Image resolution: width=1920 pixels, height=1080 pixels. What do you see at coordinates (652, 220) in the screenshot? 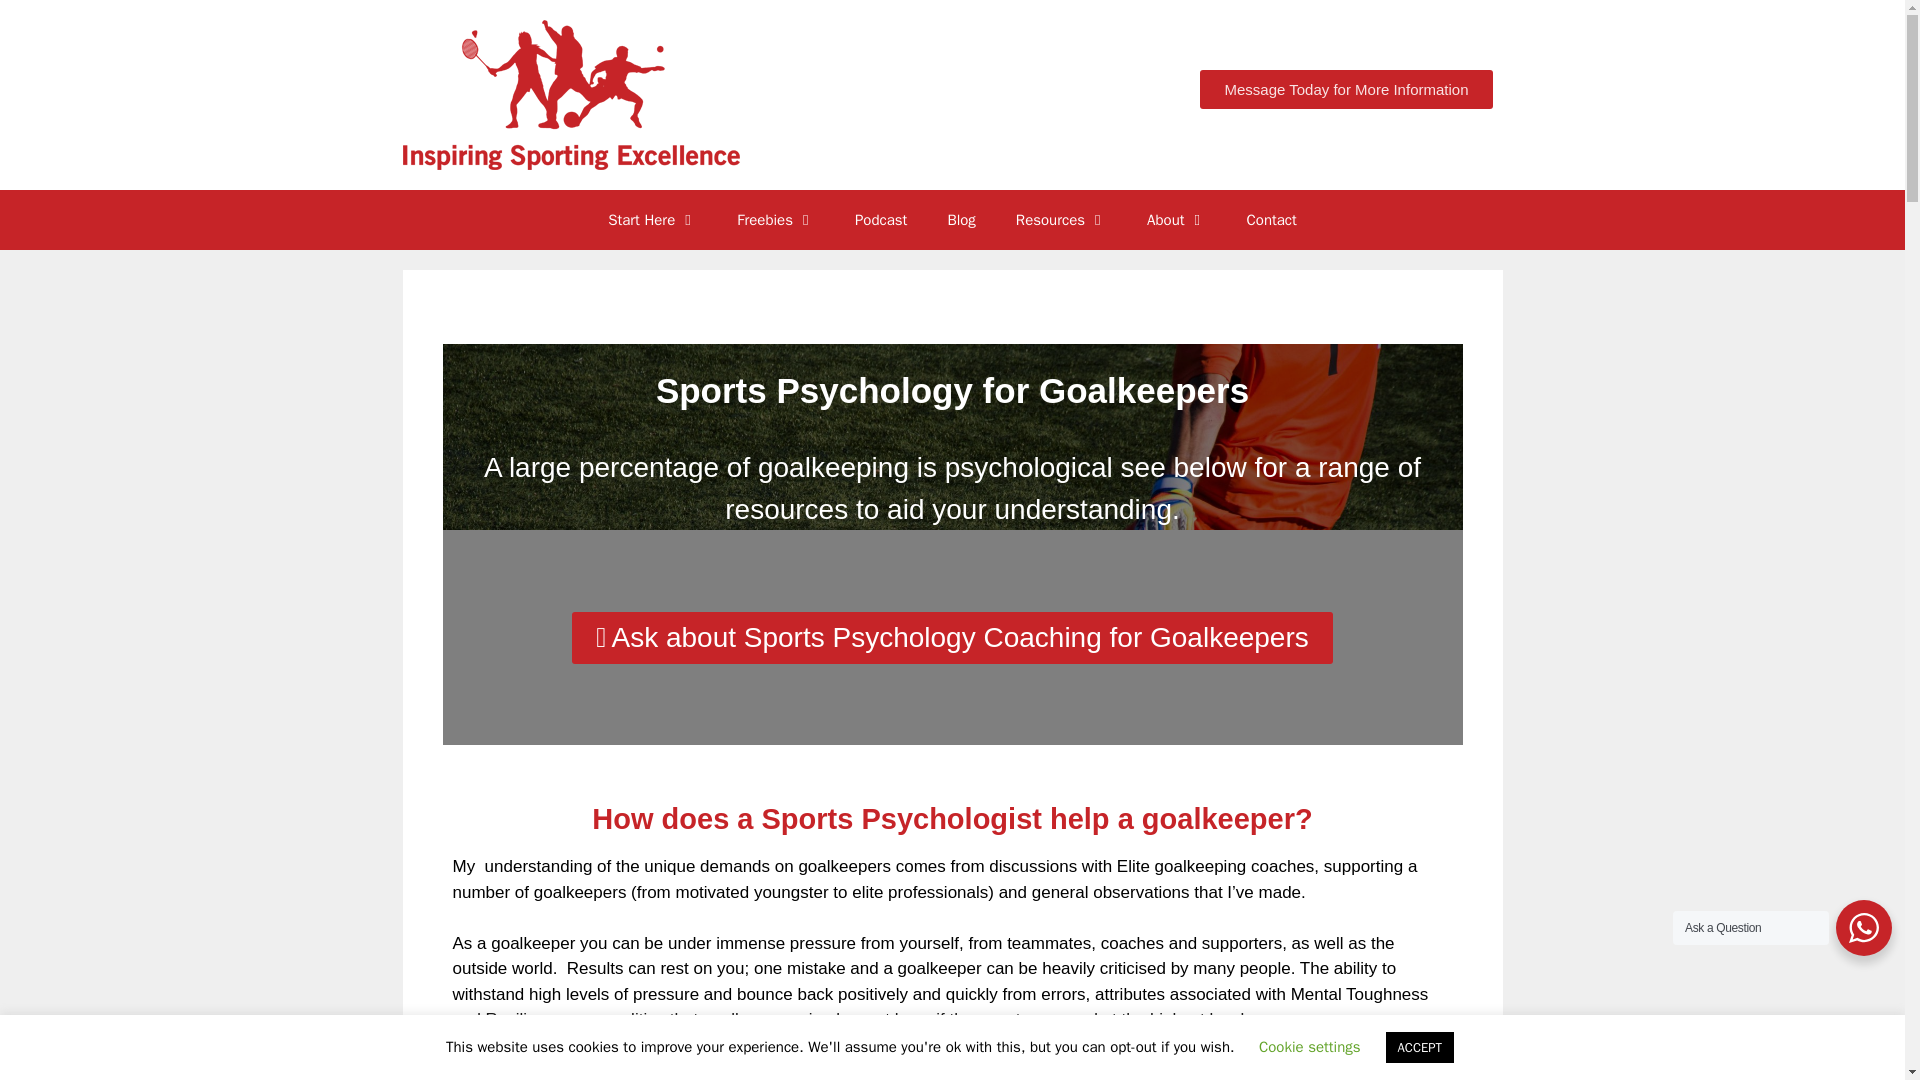
I see `Start Here` at bounding box center [652, 220].